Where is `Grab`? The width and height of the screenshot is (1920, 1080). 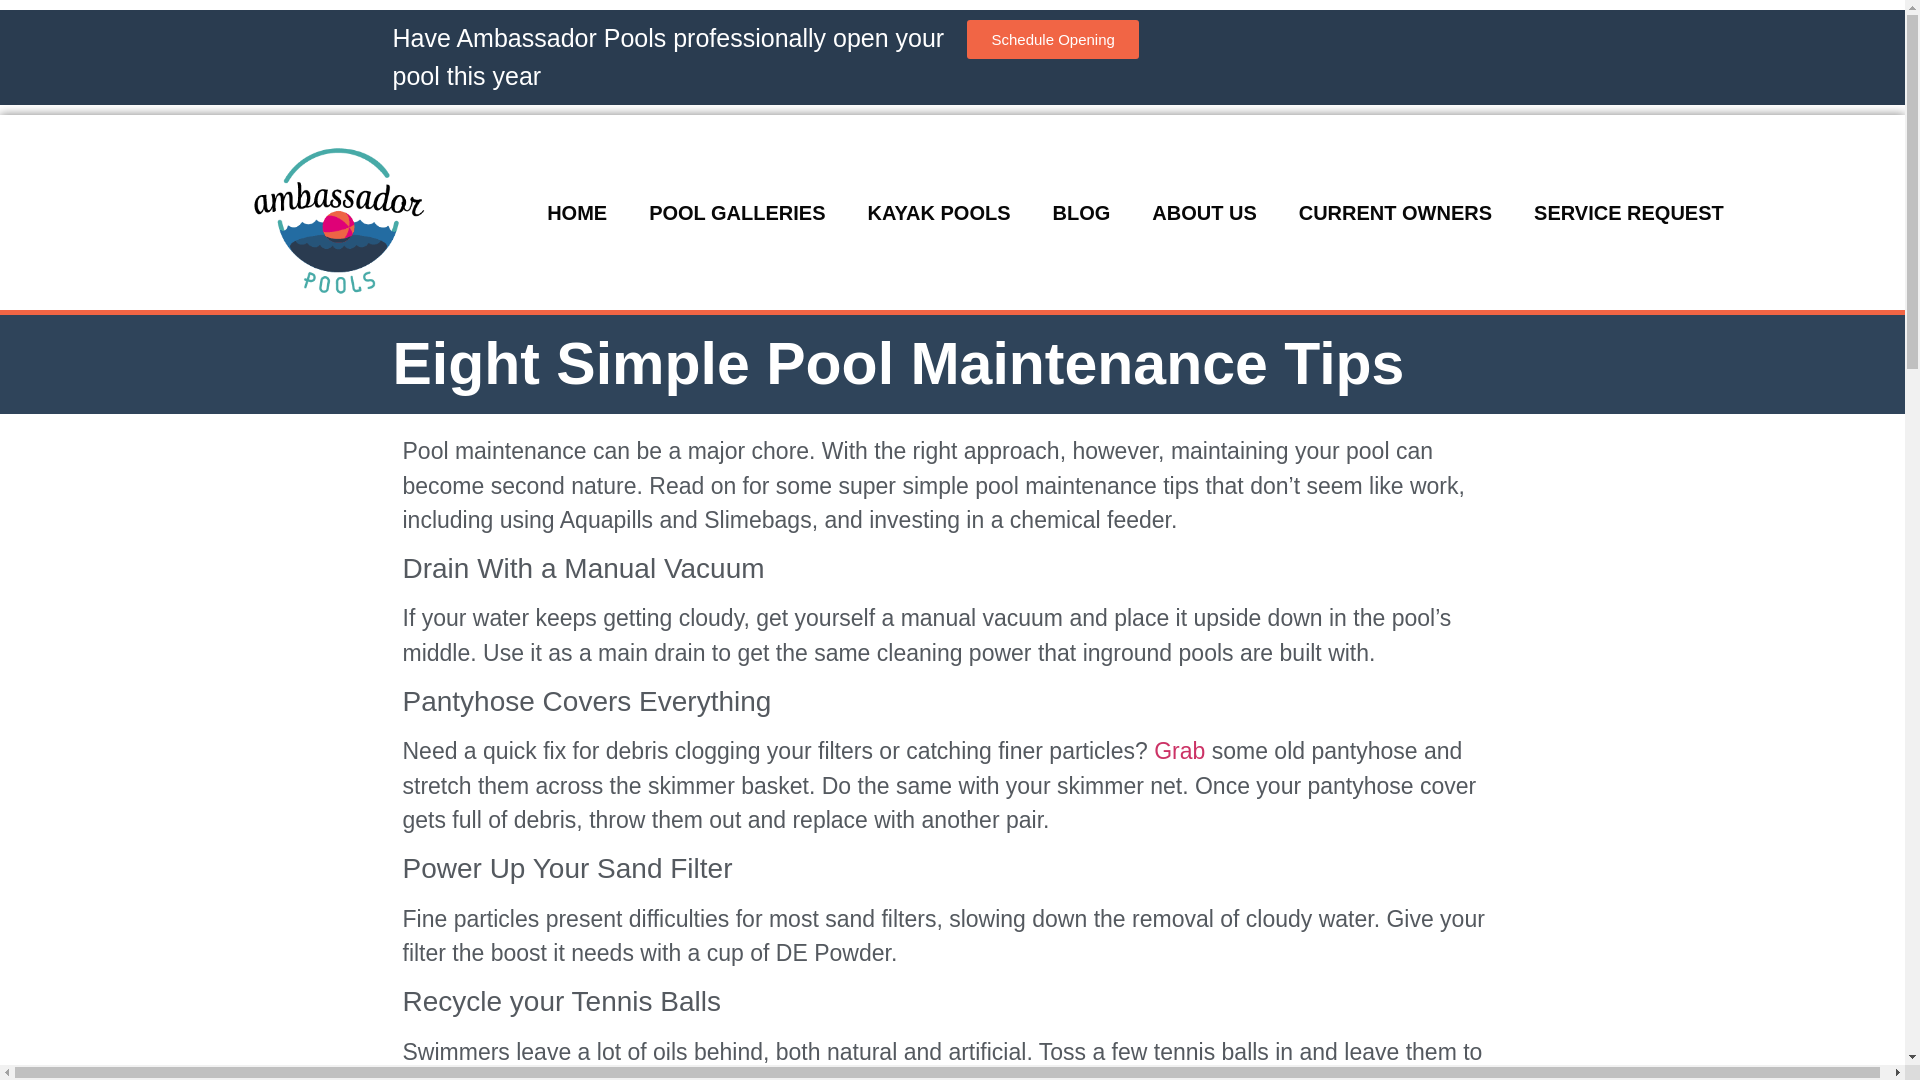
Grab is located at coordinates (1179, 750).